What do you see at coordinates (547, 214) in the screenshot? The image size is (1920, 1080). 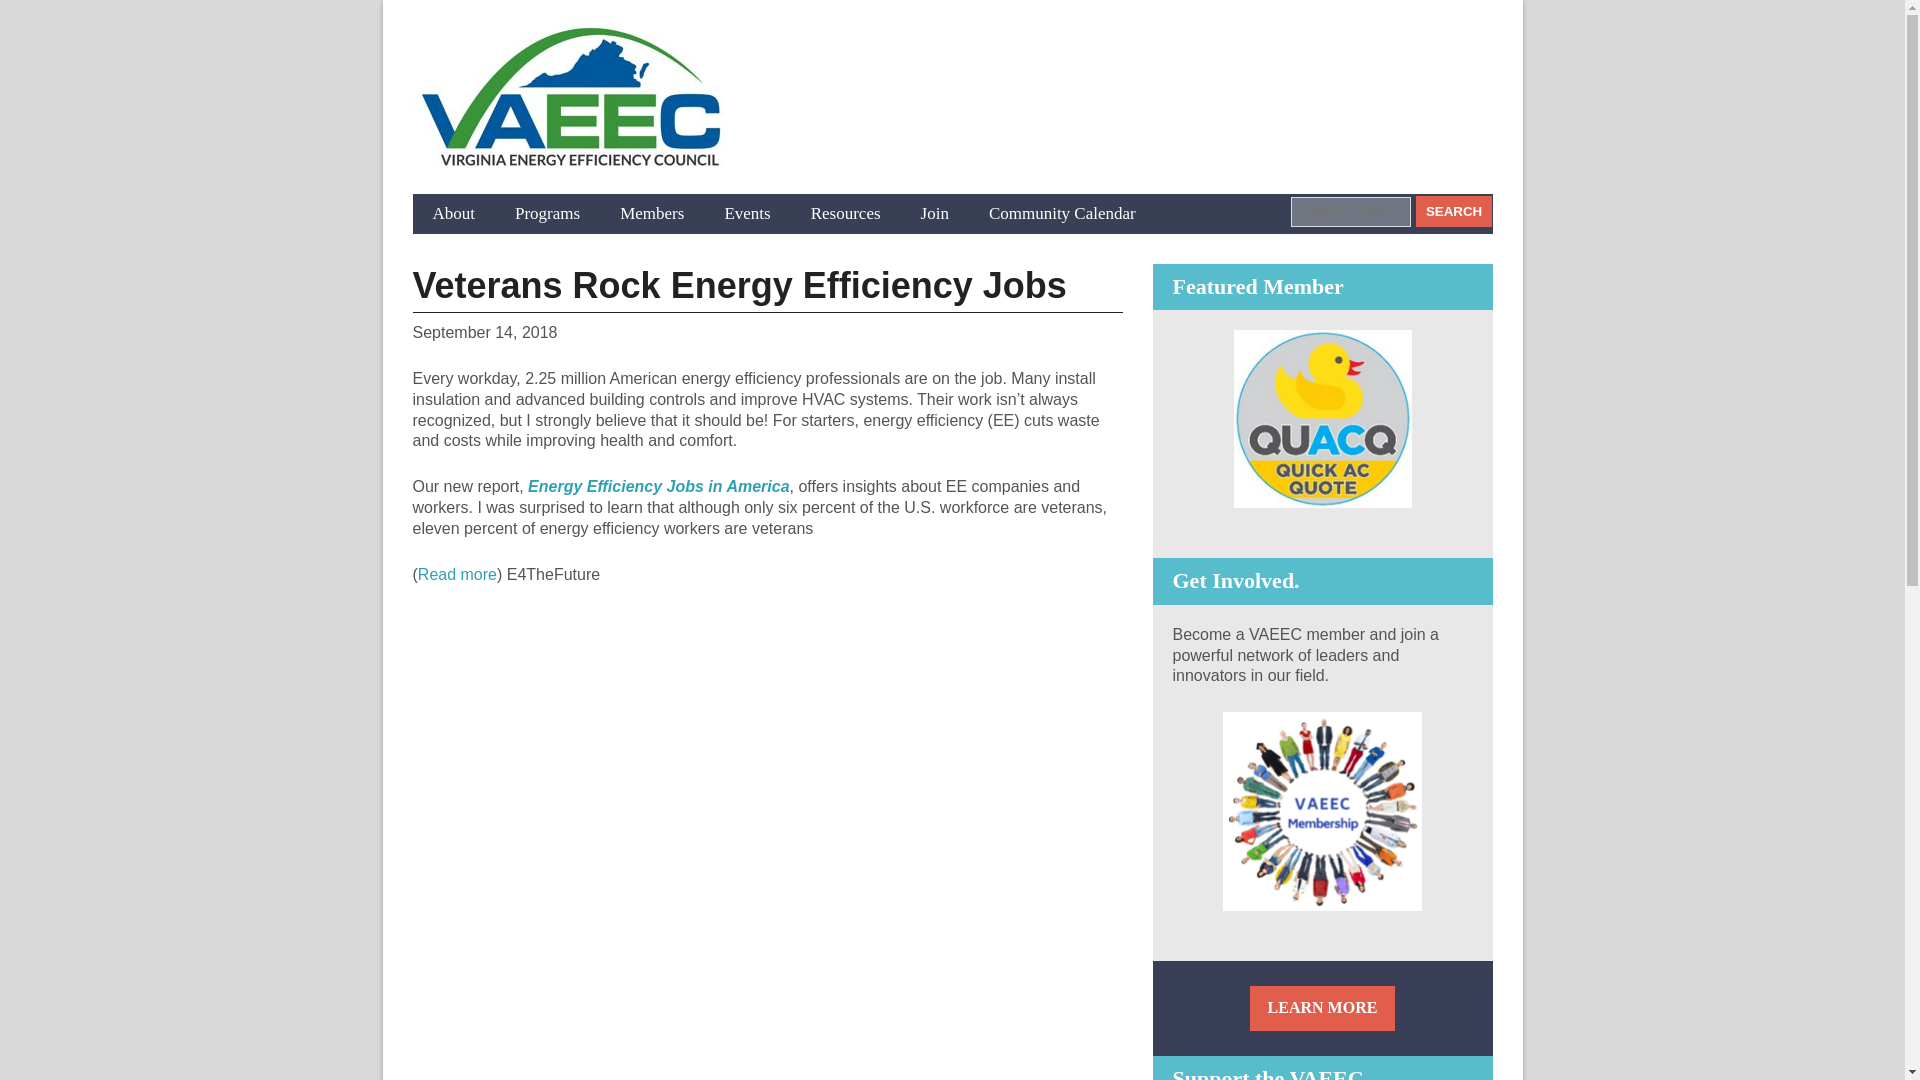 I see `Programs` at bounding box center [547, 214].